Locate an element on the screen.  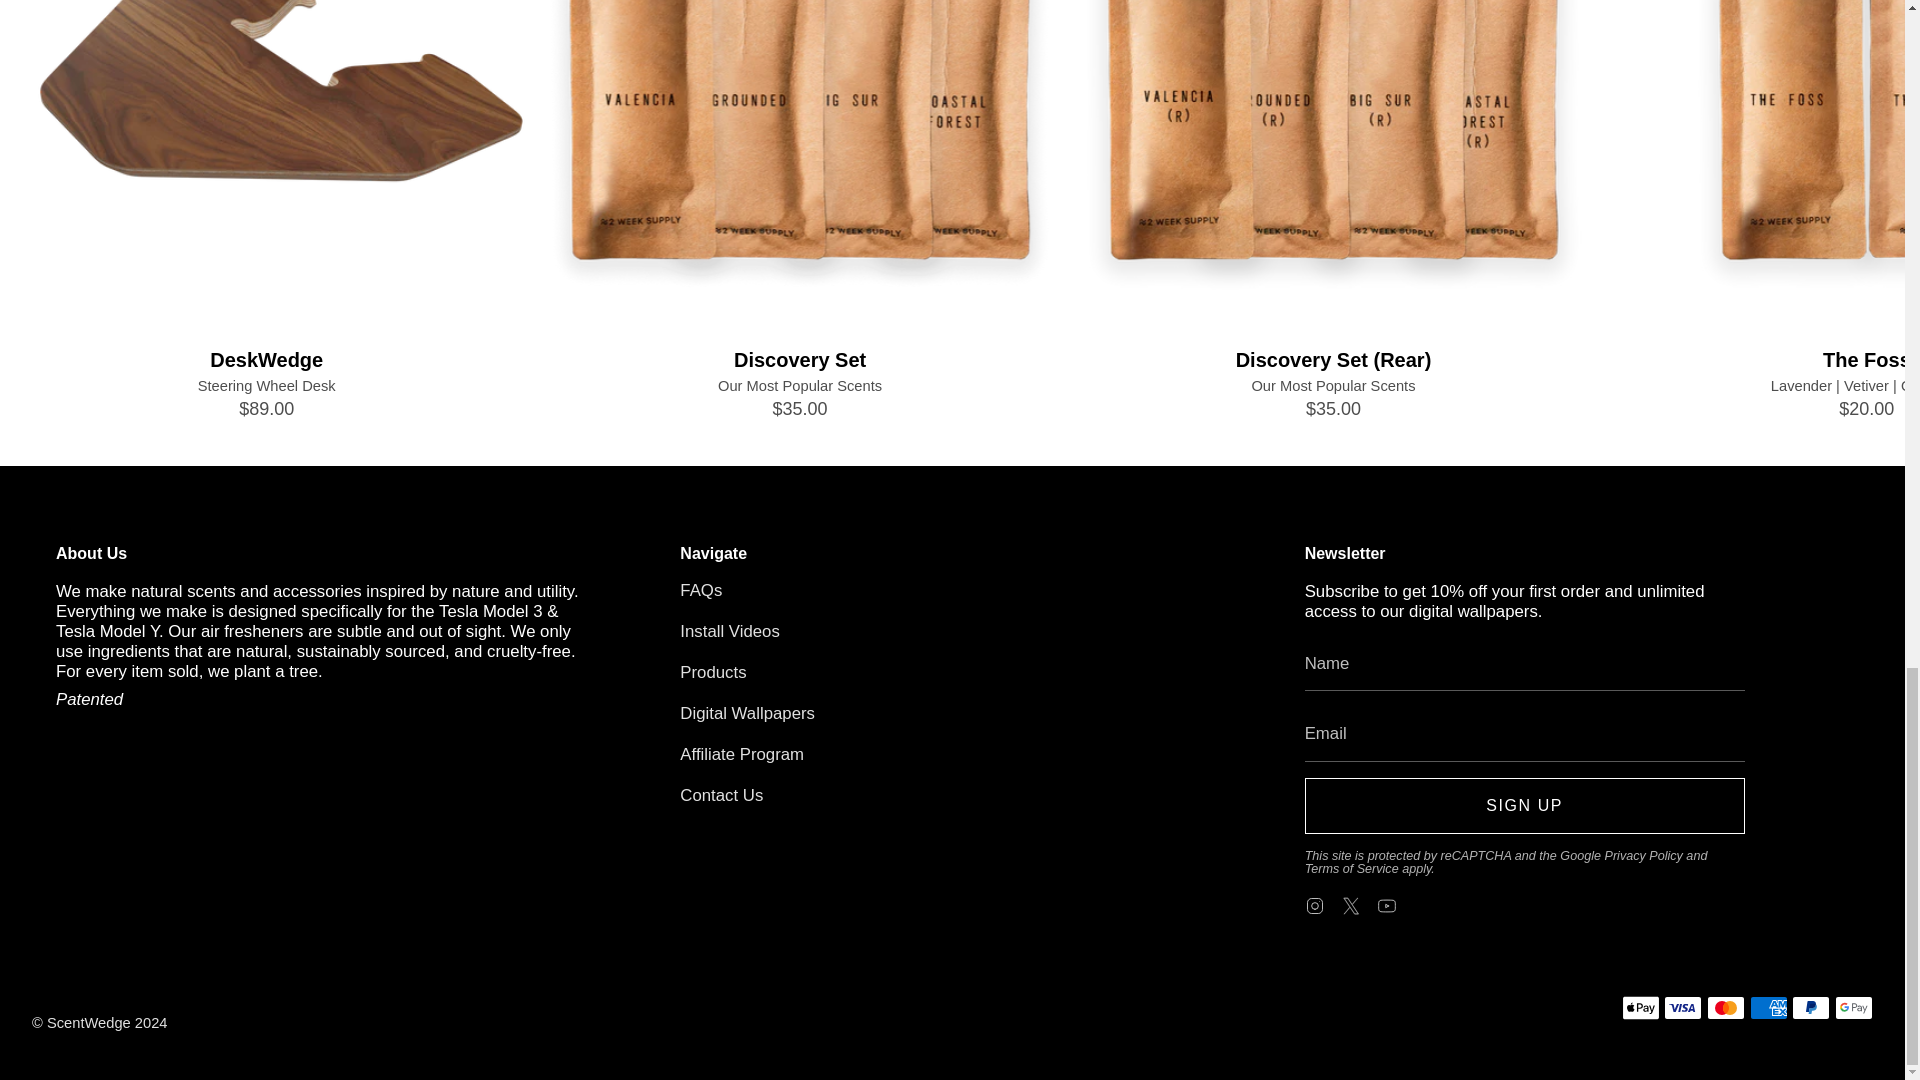
ScentWedge on Twitter is located at coordinates (1350, 904).